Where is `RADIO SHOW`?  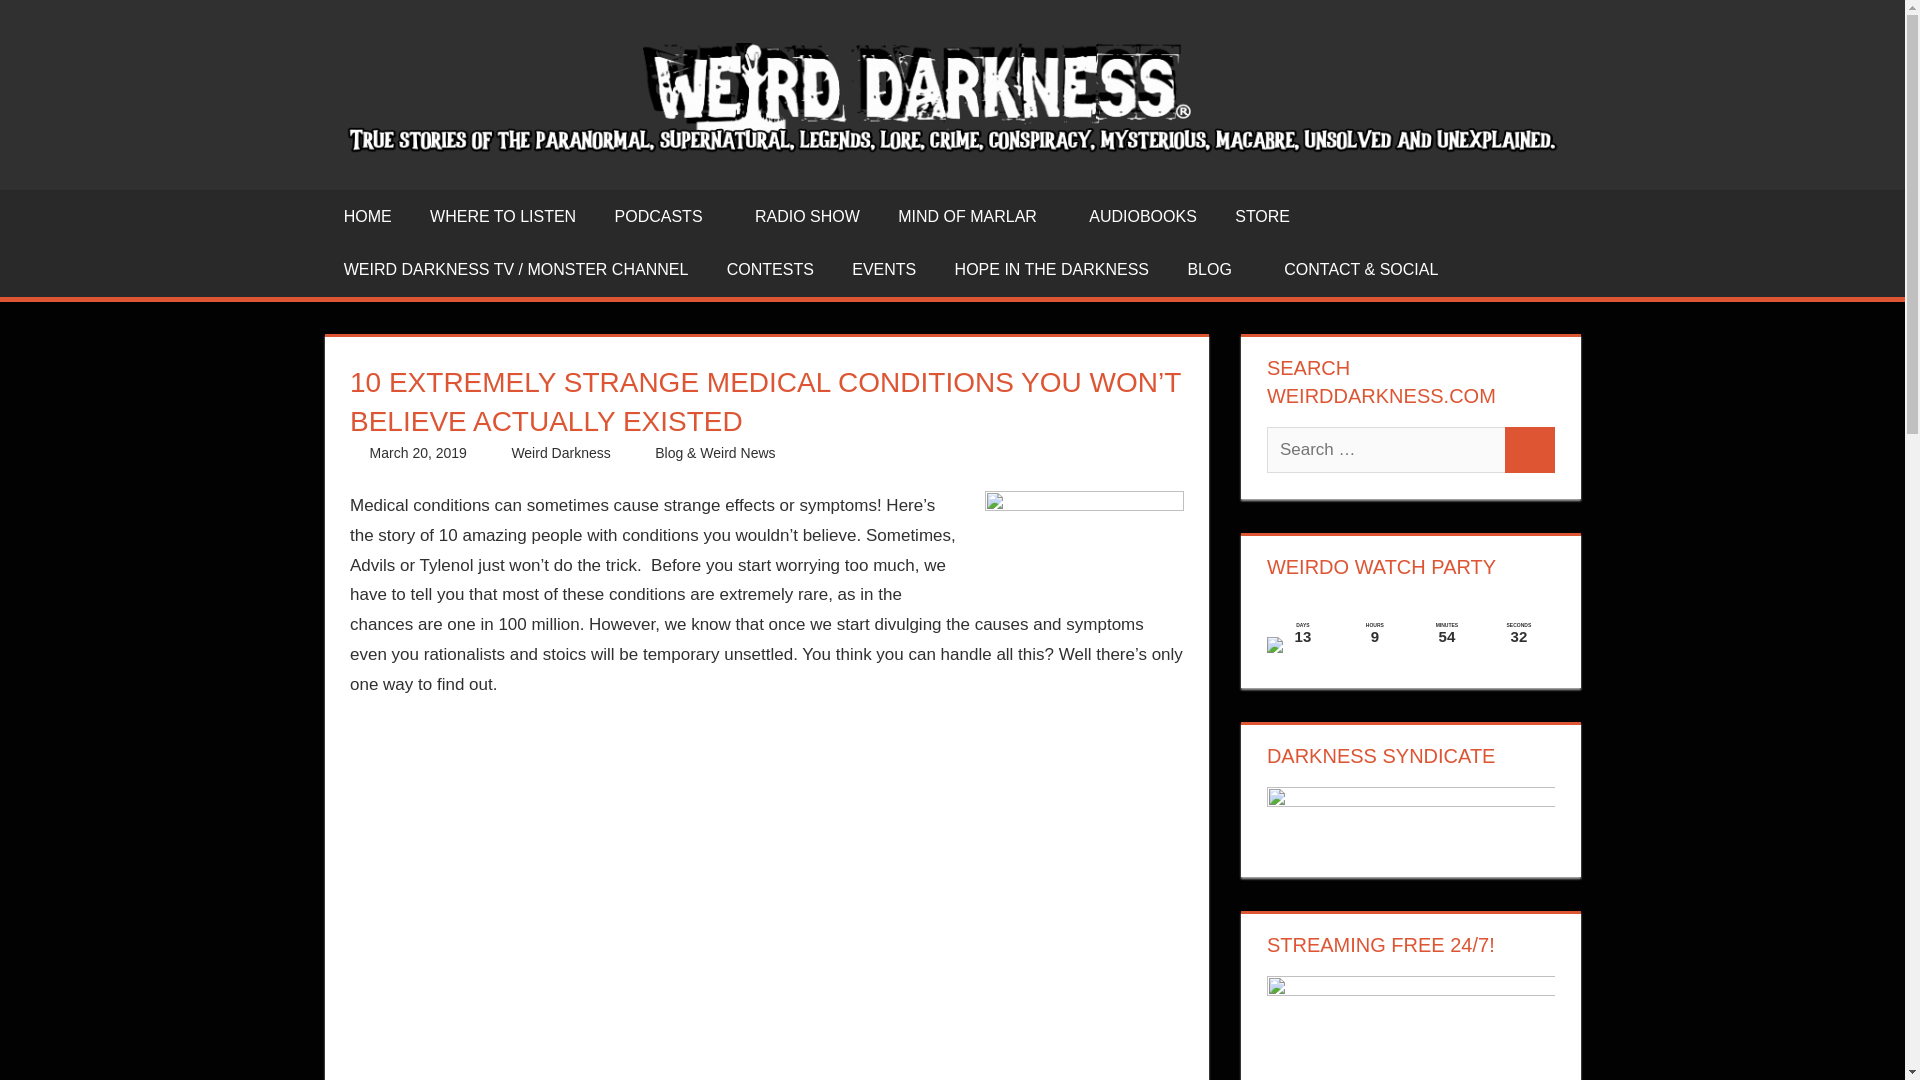
RADIO SHOW is located at coordinates (807, 217).